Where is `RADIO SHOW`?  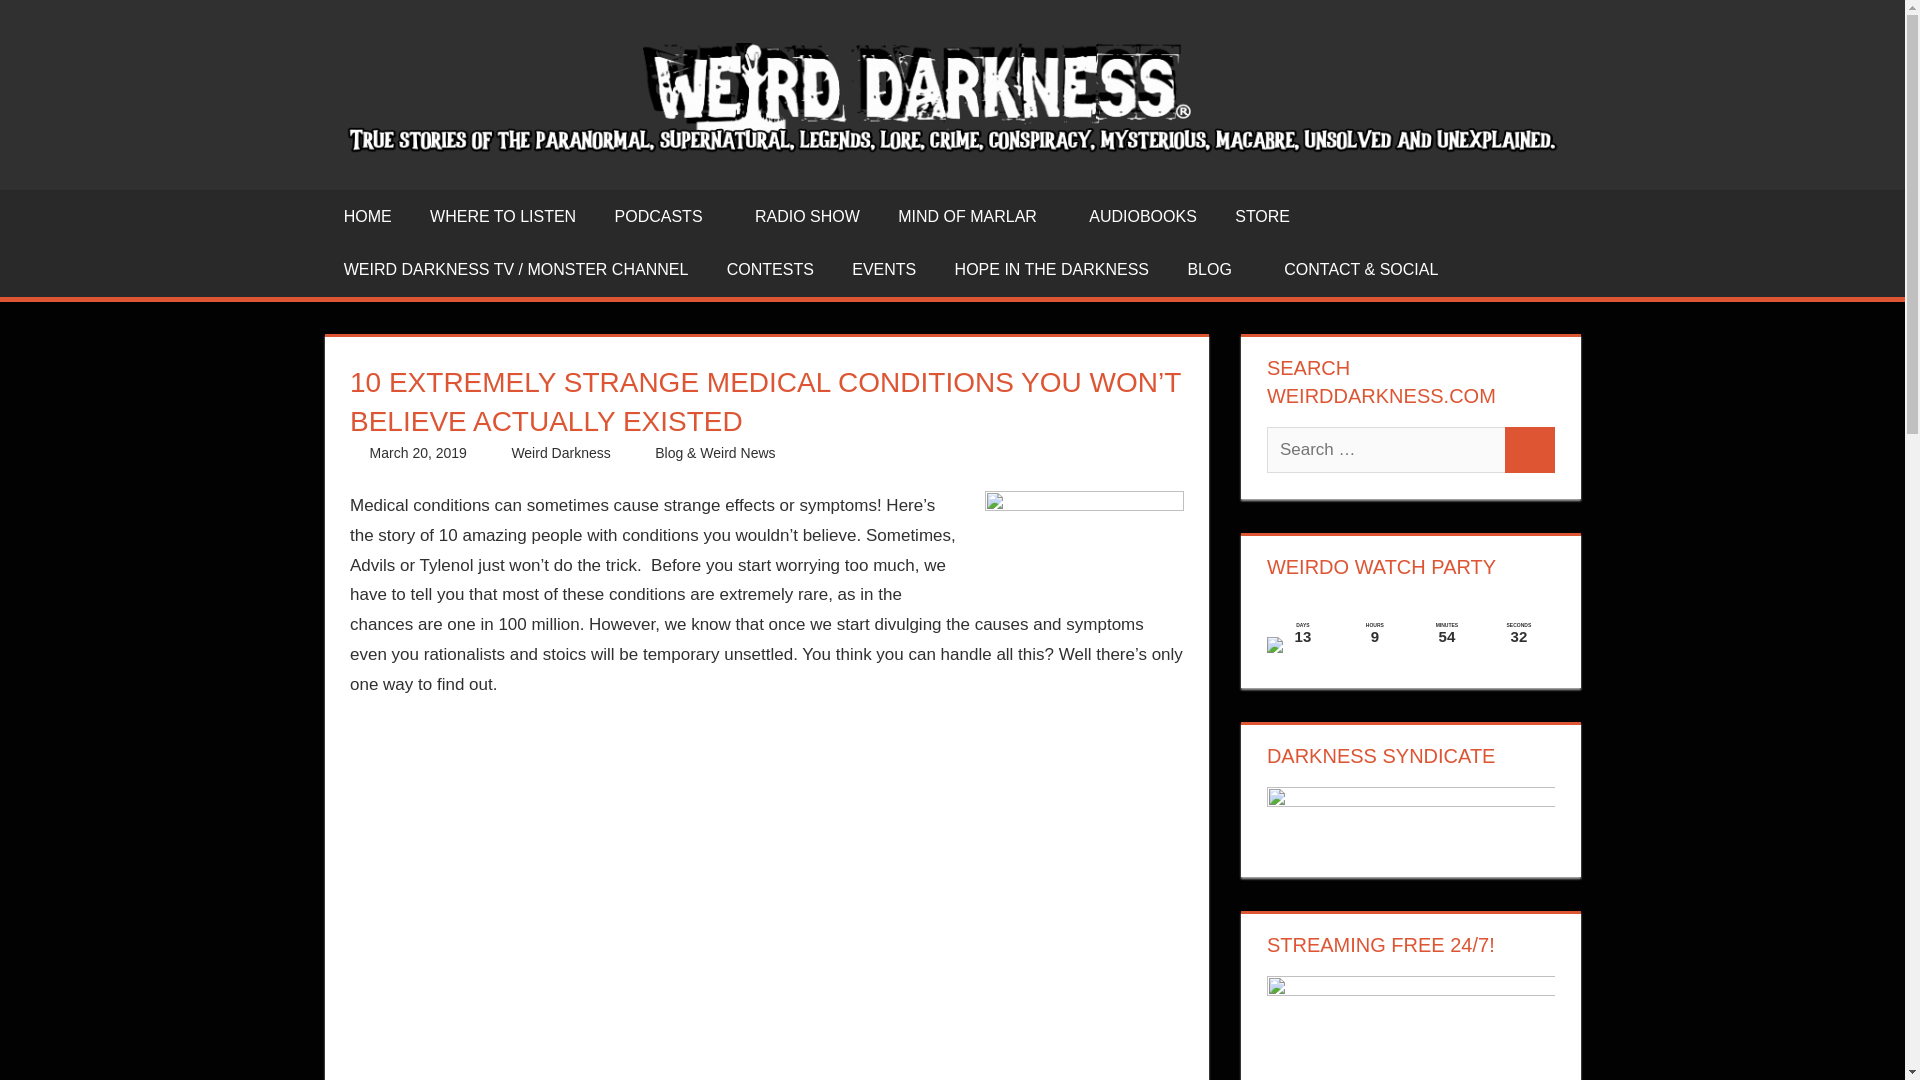
RADIO SHOW is located at coordinates (807, 217).